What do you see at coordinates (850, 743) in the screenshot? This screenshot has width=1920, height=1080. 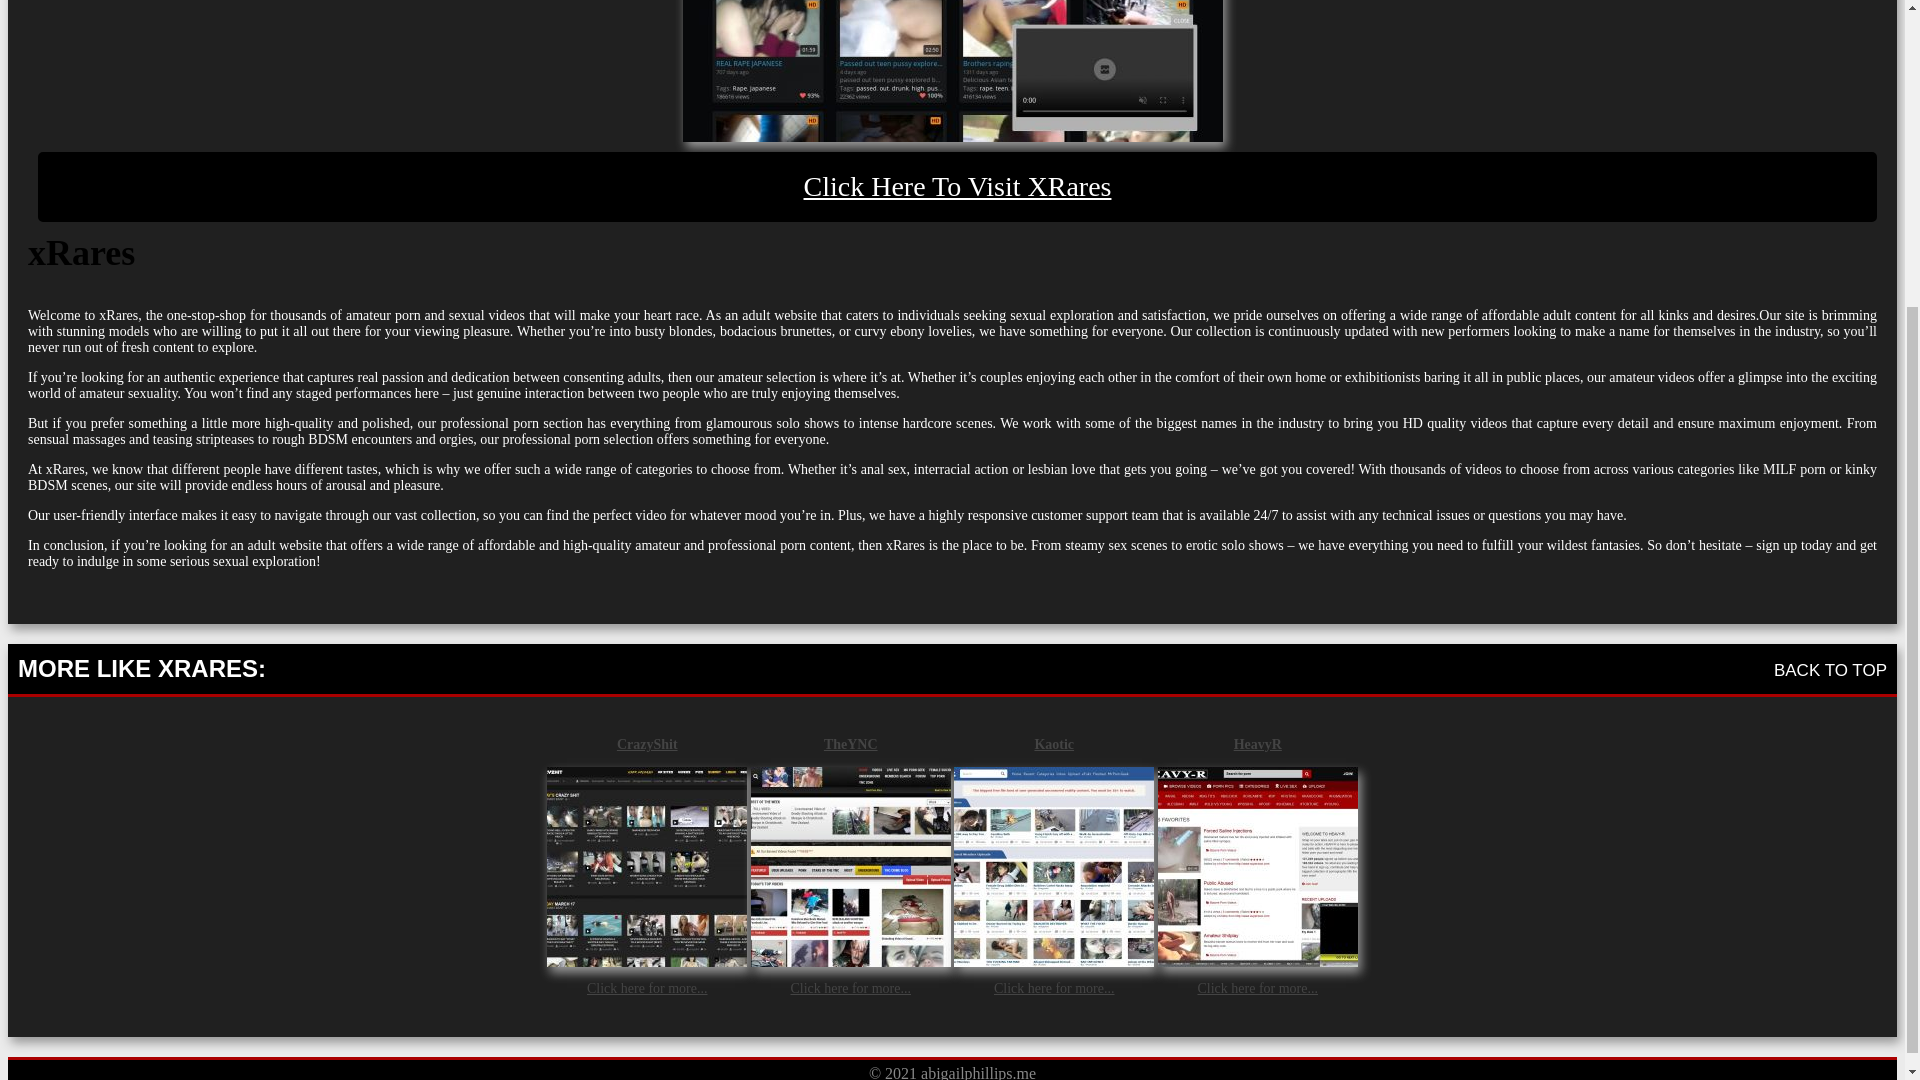 I see `TheYNC` at bounding box center [850, 743].